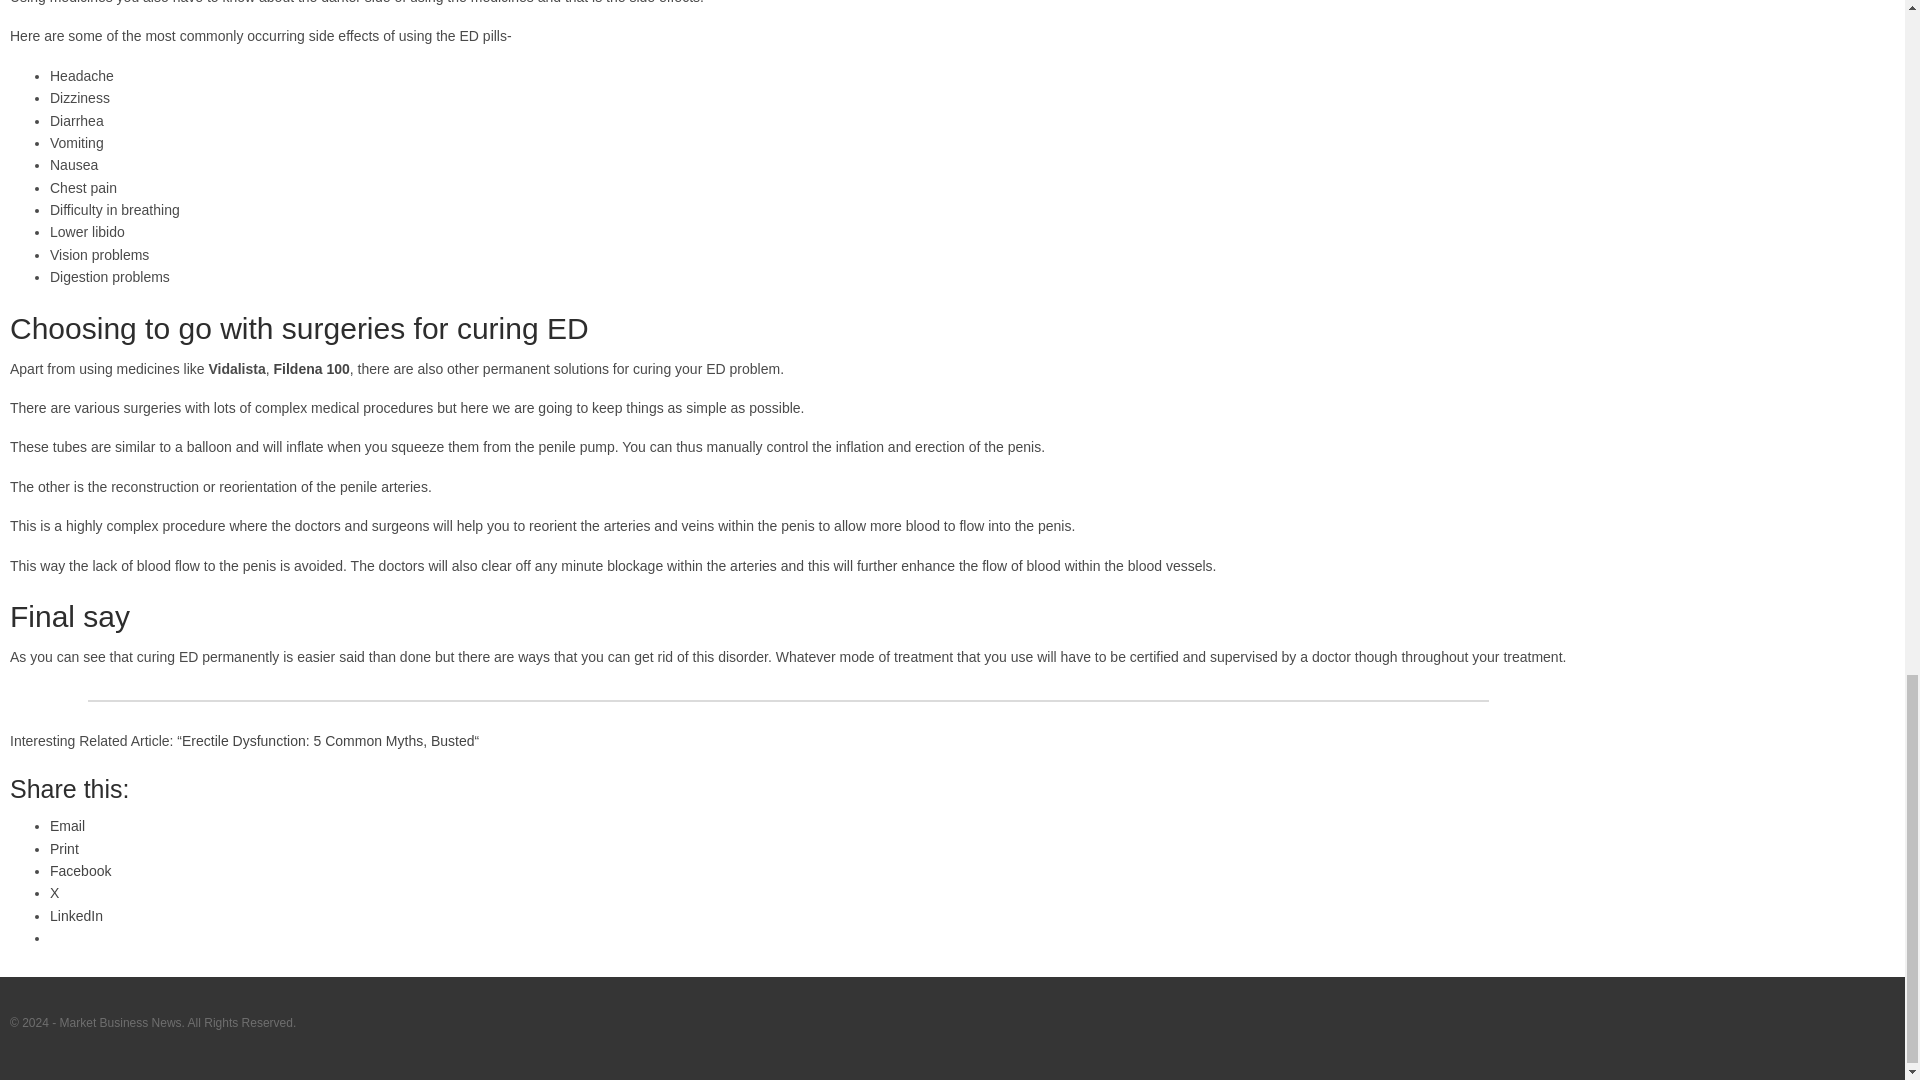 The width and height of the screenshot is (1920, 1080). Describe the element at coordinates (76, 916) in the screenshot. I see `LinkedIn` at that location.